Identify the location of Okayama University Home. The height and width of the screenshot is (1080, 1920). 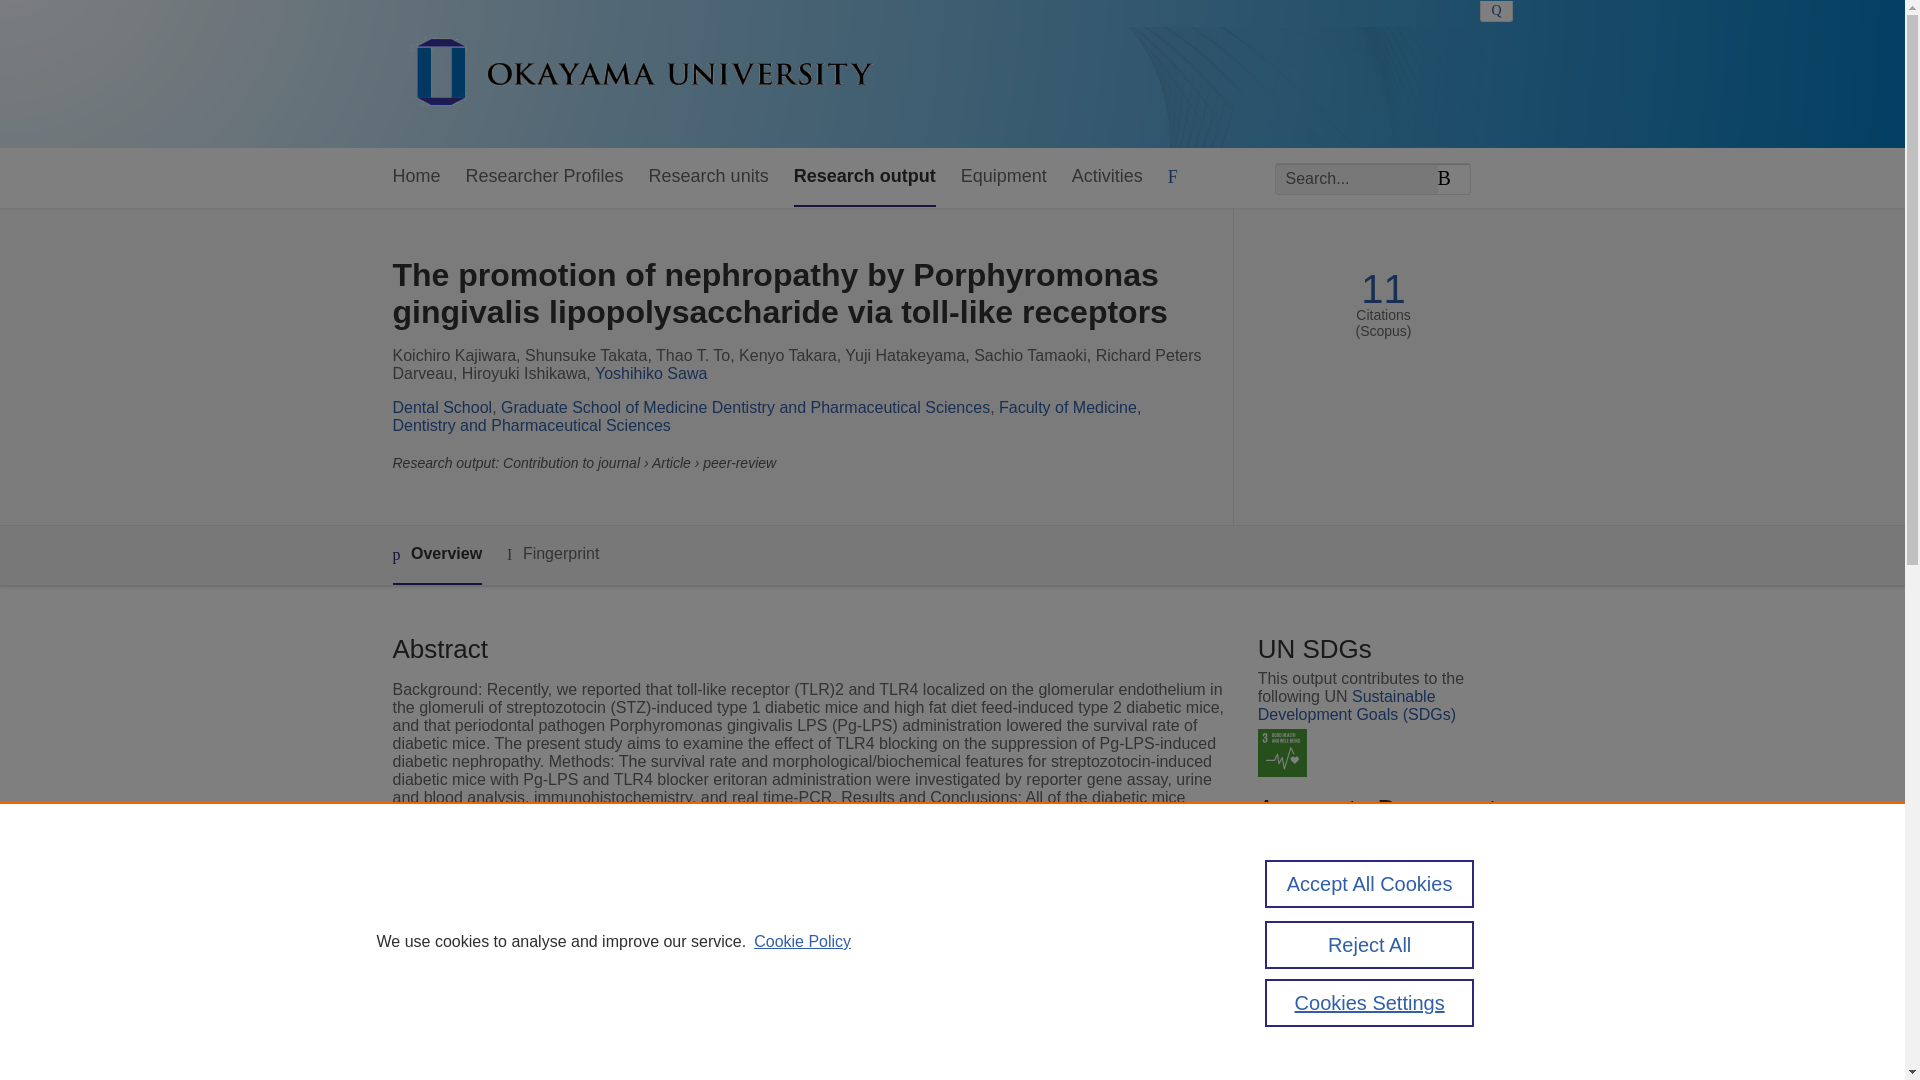
(642, 74).